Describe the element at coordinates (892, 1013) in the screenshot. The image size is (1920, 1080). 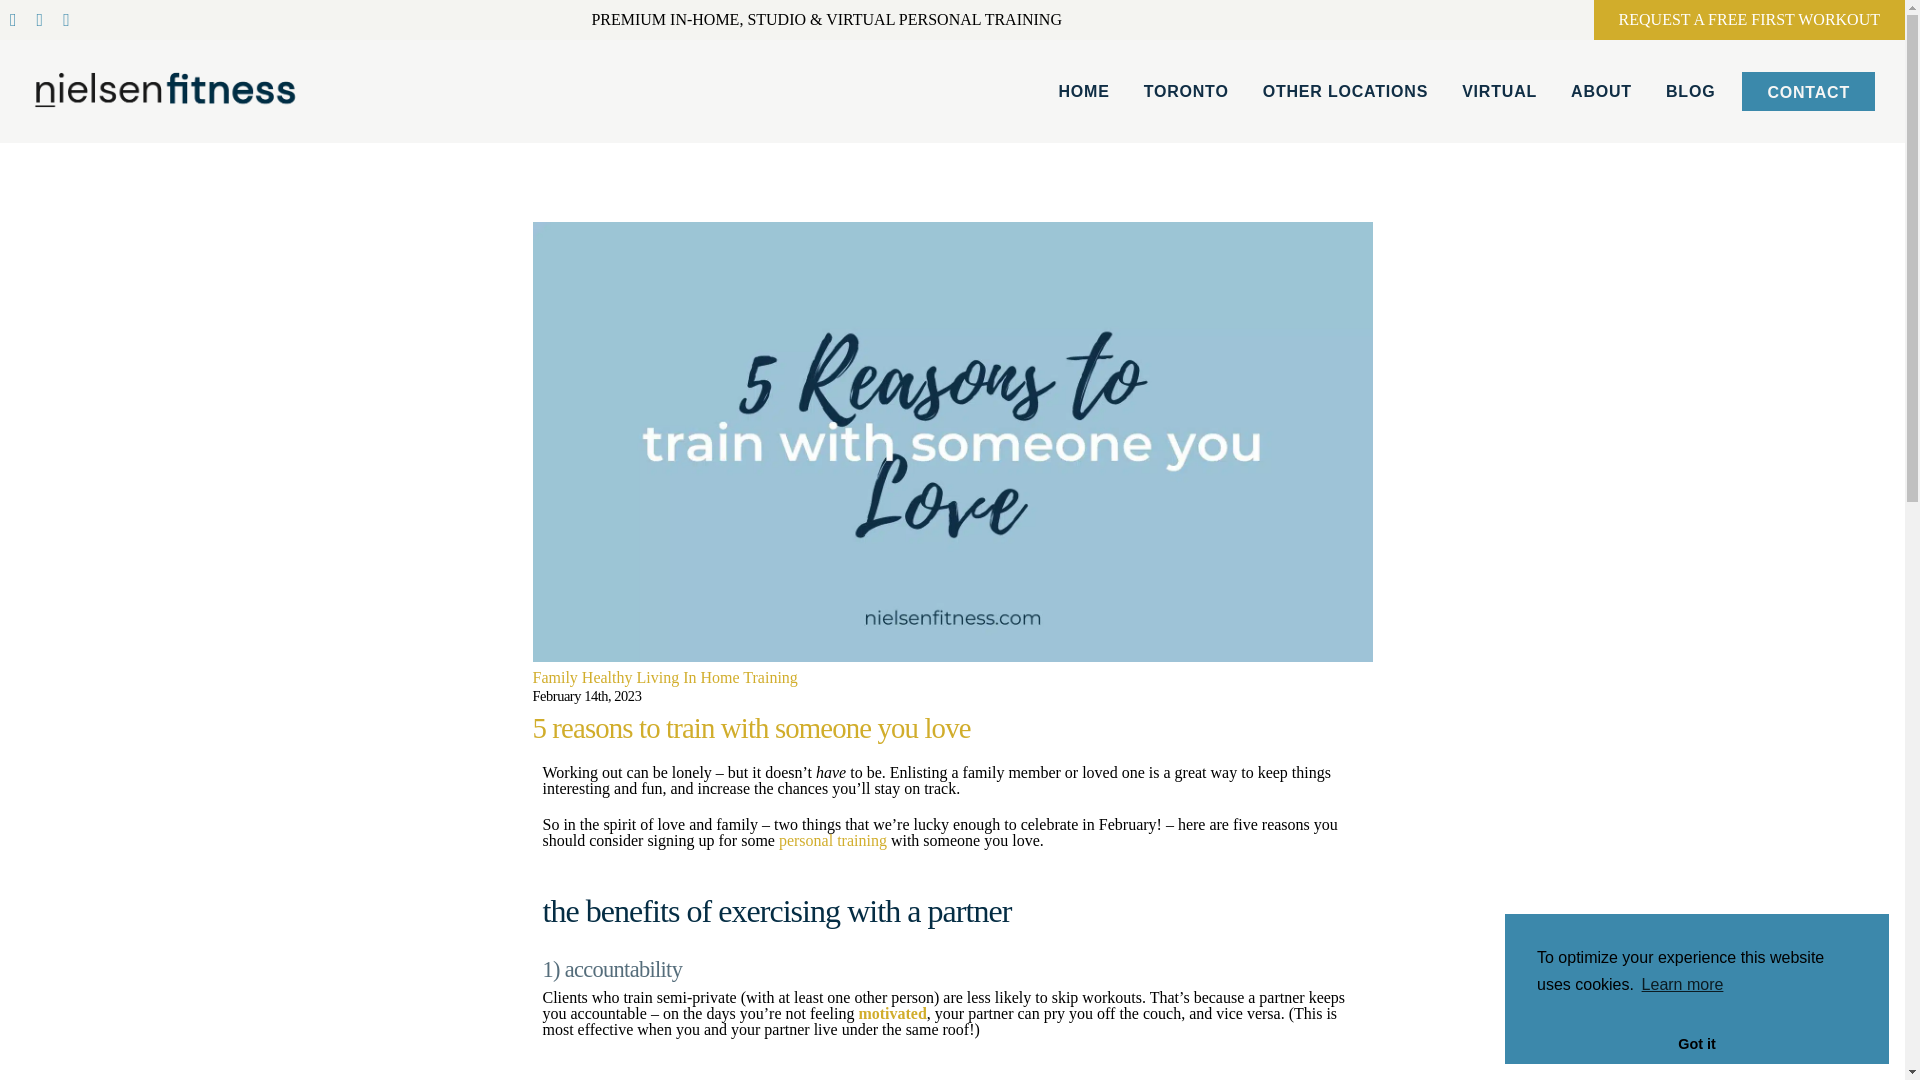
I see `motivated` at that location.